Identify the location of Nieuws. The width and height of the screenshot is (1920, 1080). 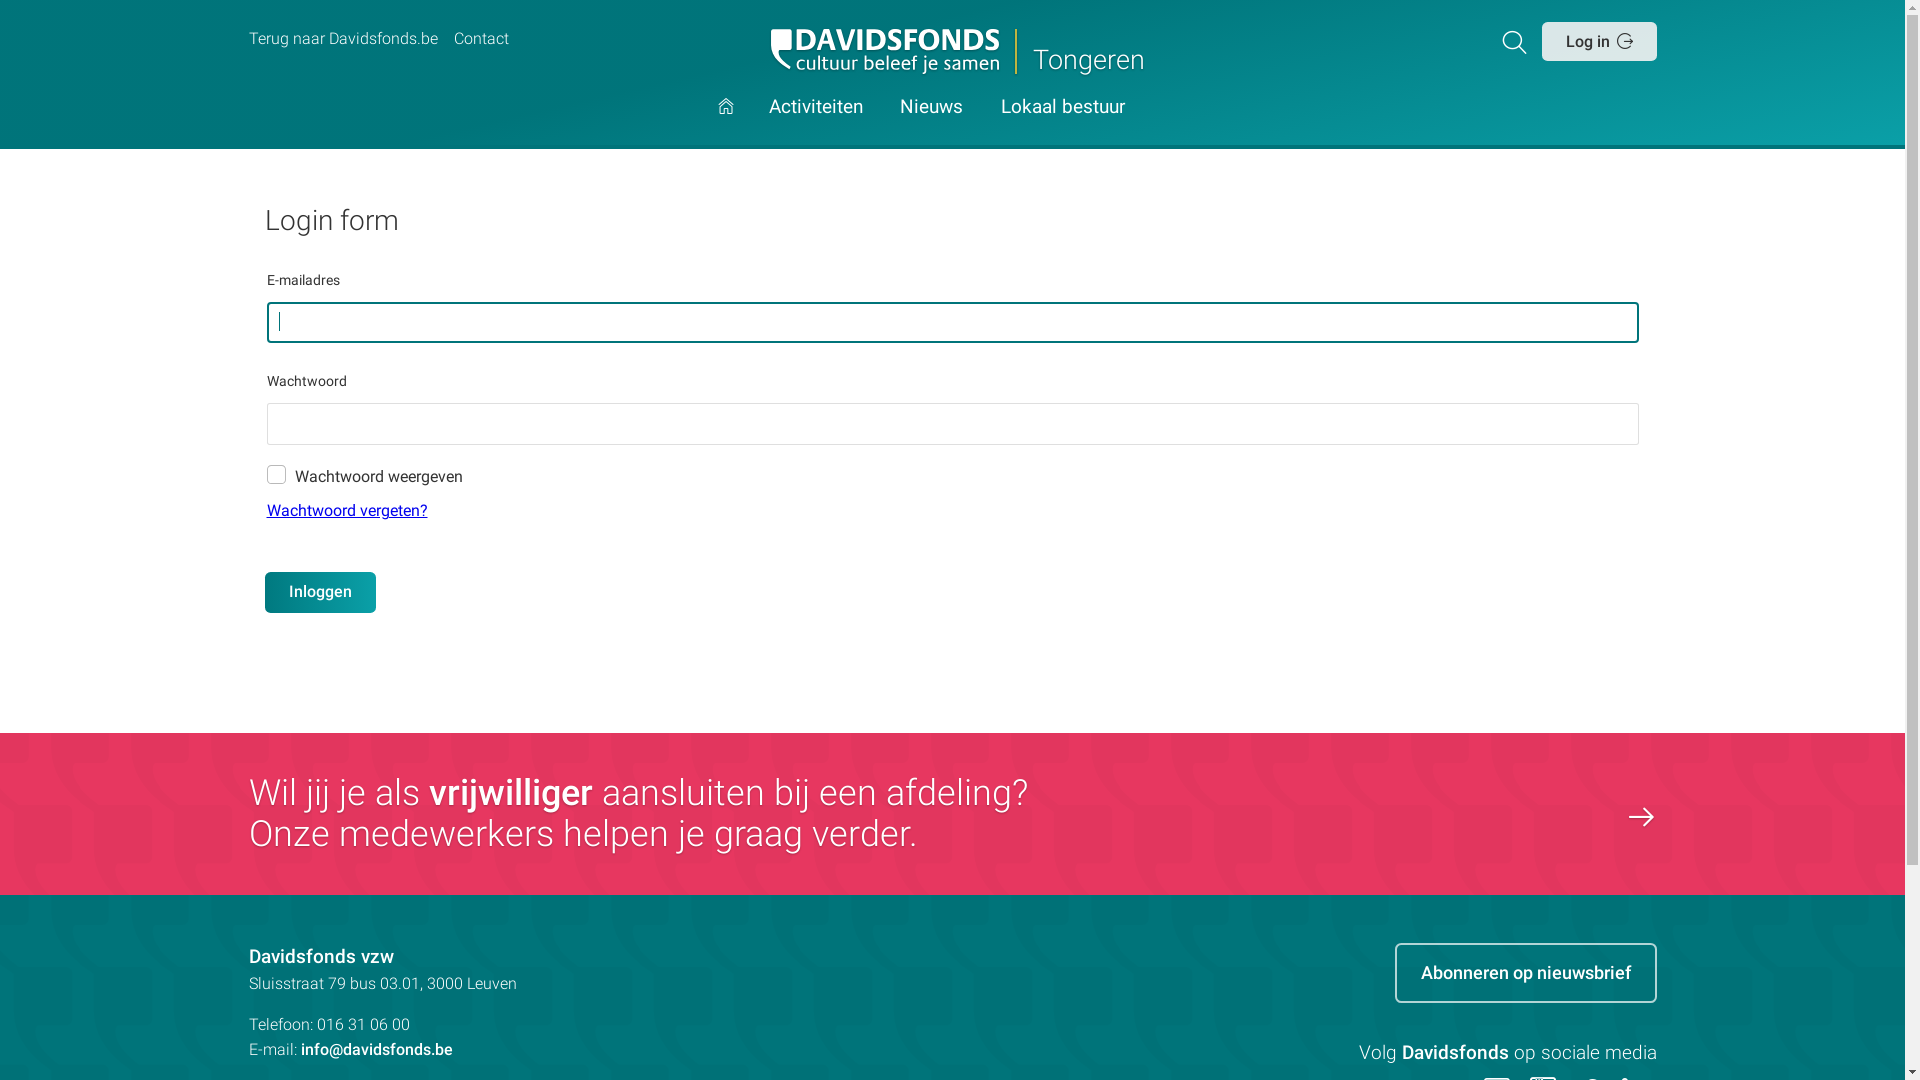
(932, 124).